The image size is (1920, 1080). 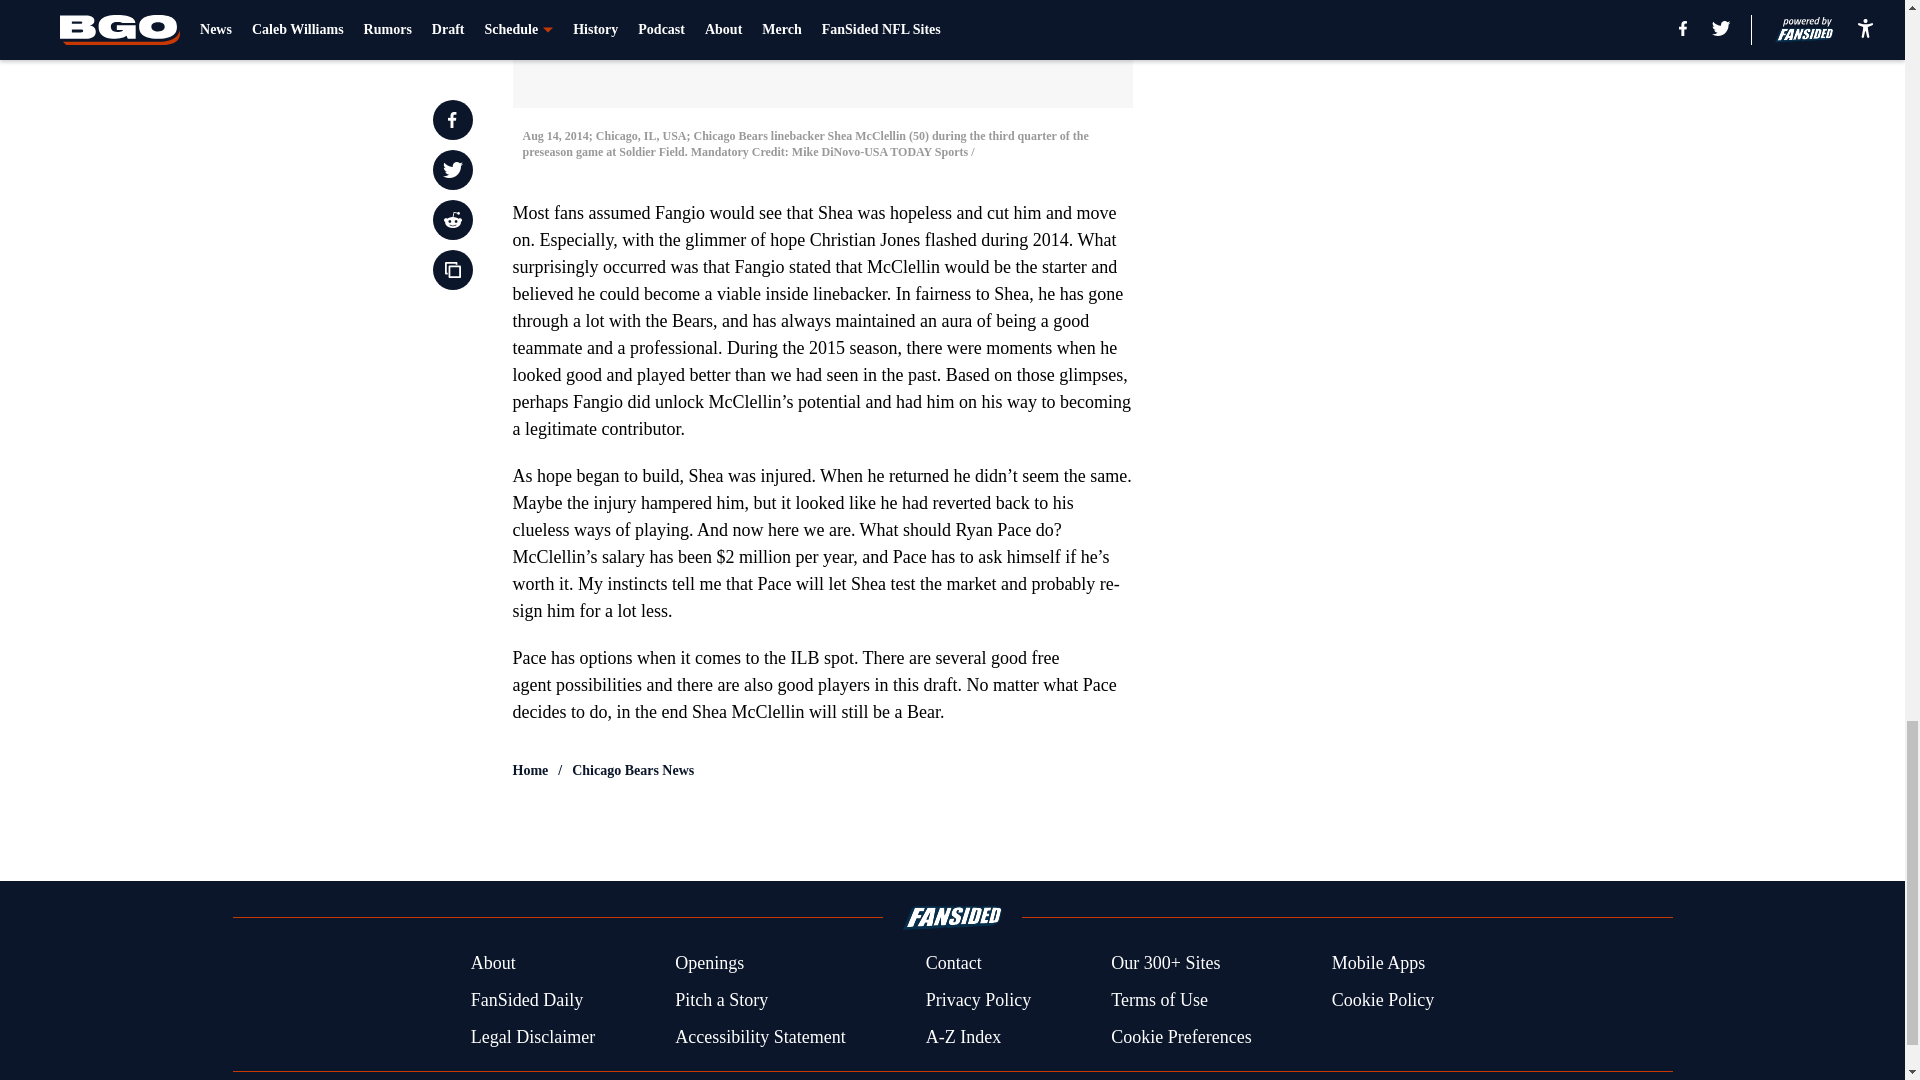 What do you see at coordinates (632, 770) in the screenshot?
I see `Chicago Bears News` at bounding box center [632, 770].